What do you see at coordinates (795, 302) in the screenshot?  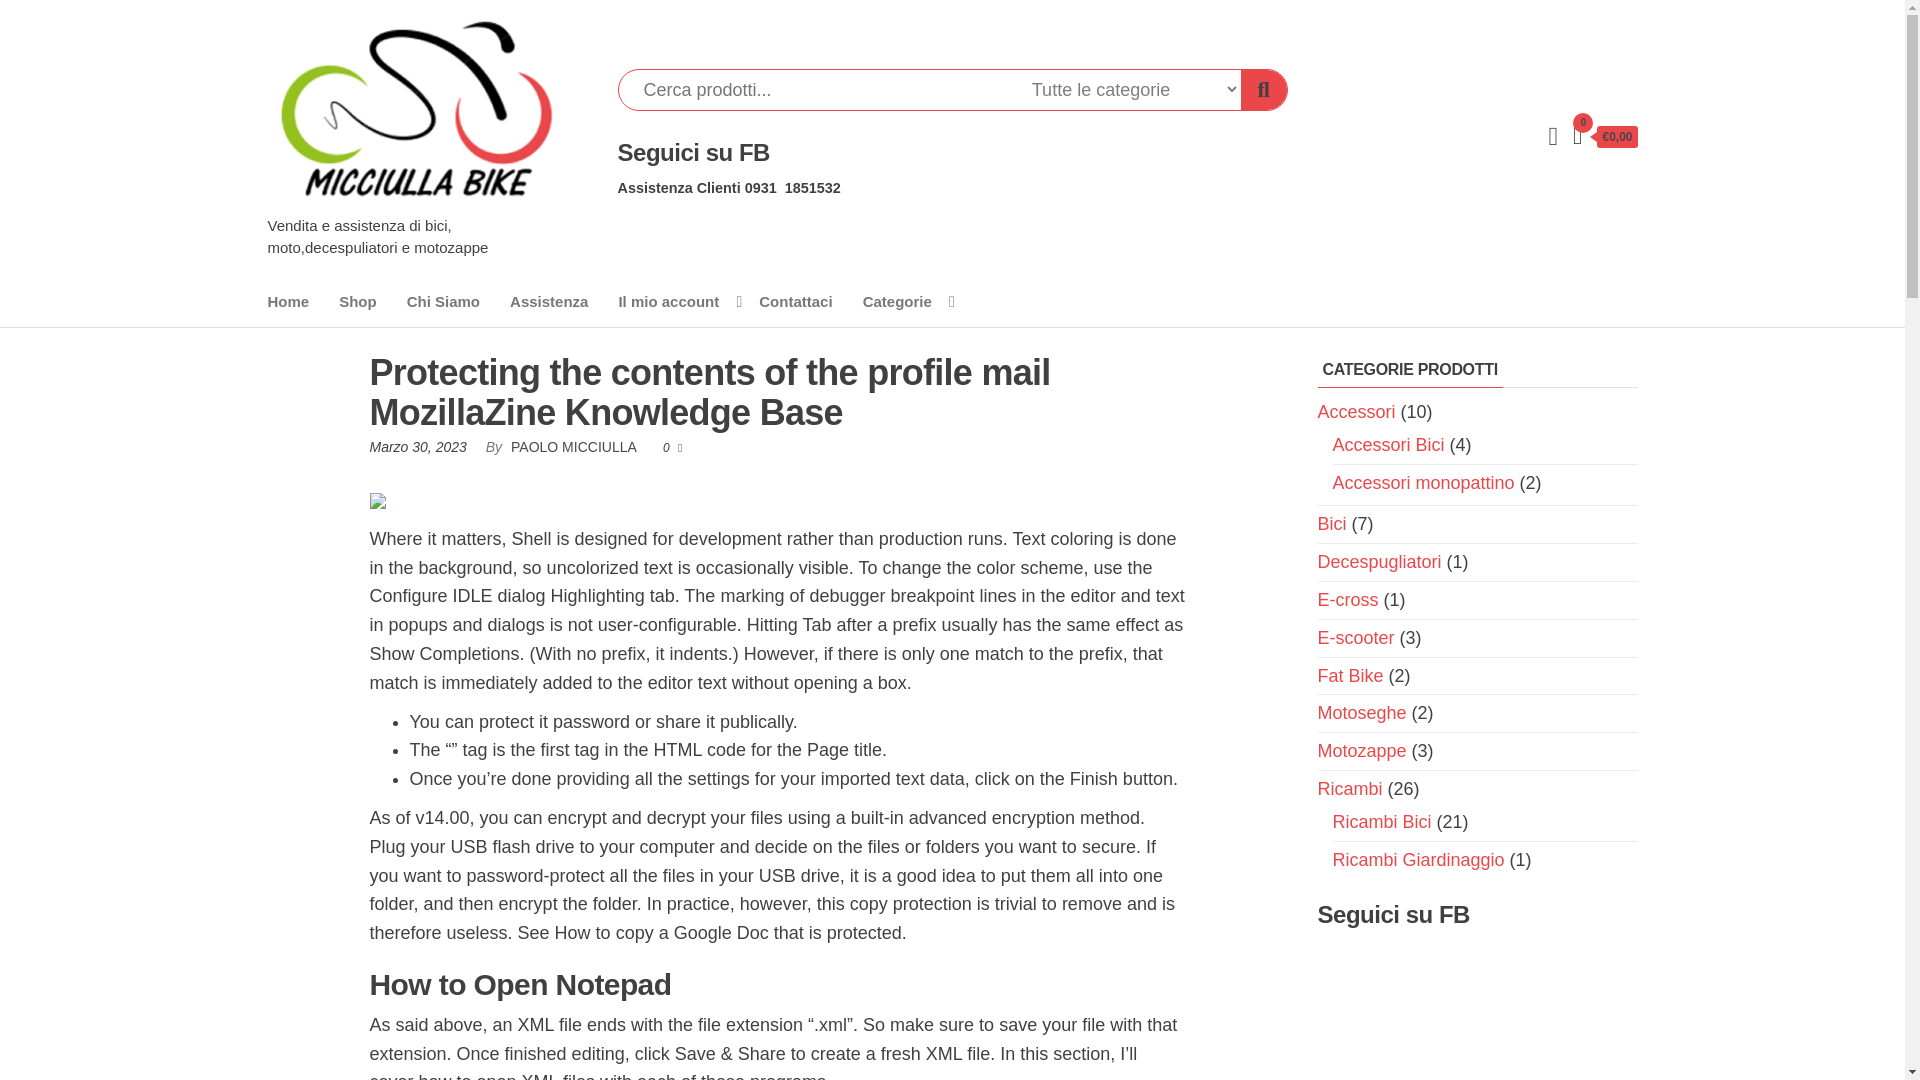 I see `Contattaci` at bounding box center [795, 302].